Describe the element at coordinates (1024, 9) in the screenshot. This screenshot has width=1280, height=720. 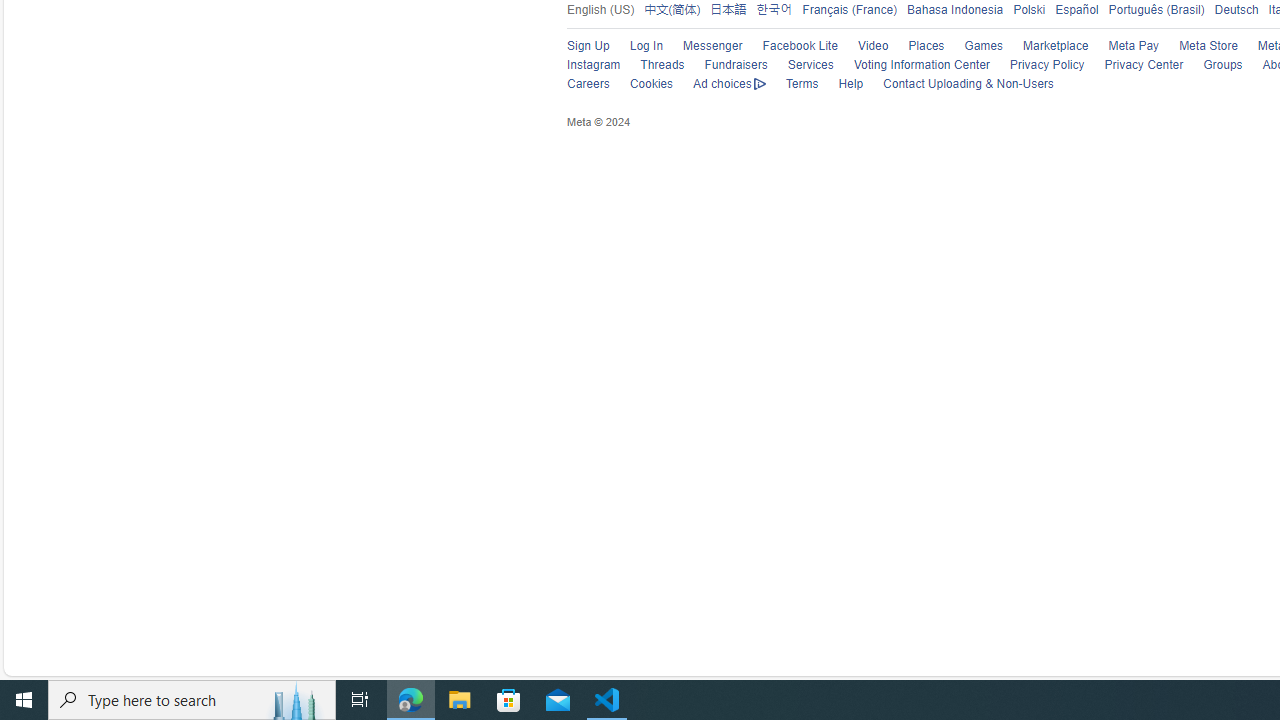
I see `Polski` at that location.